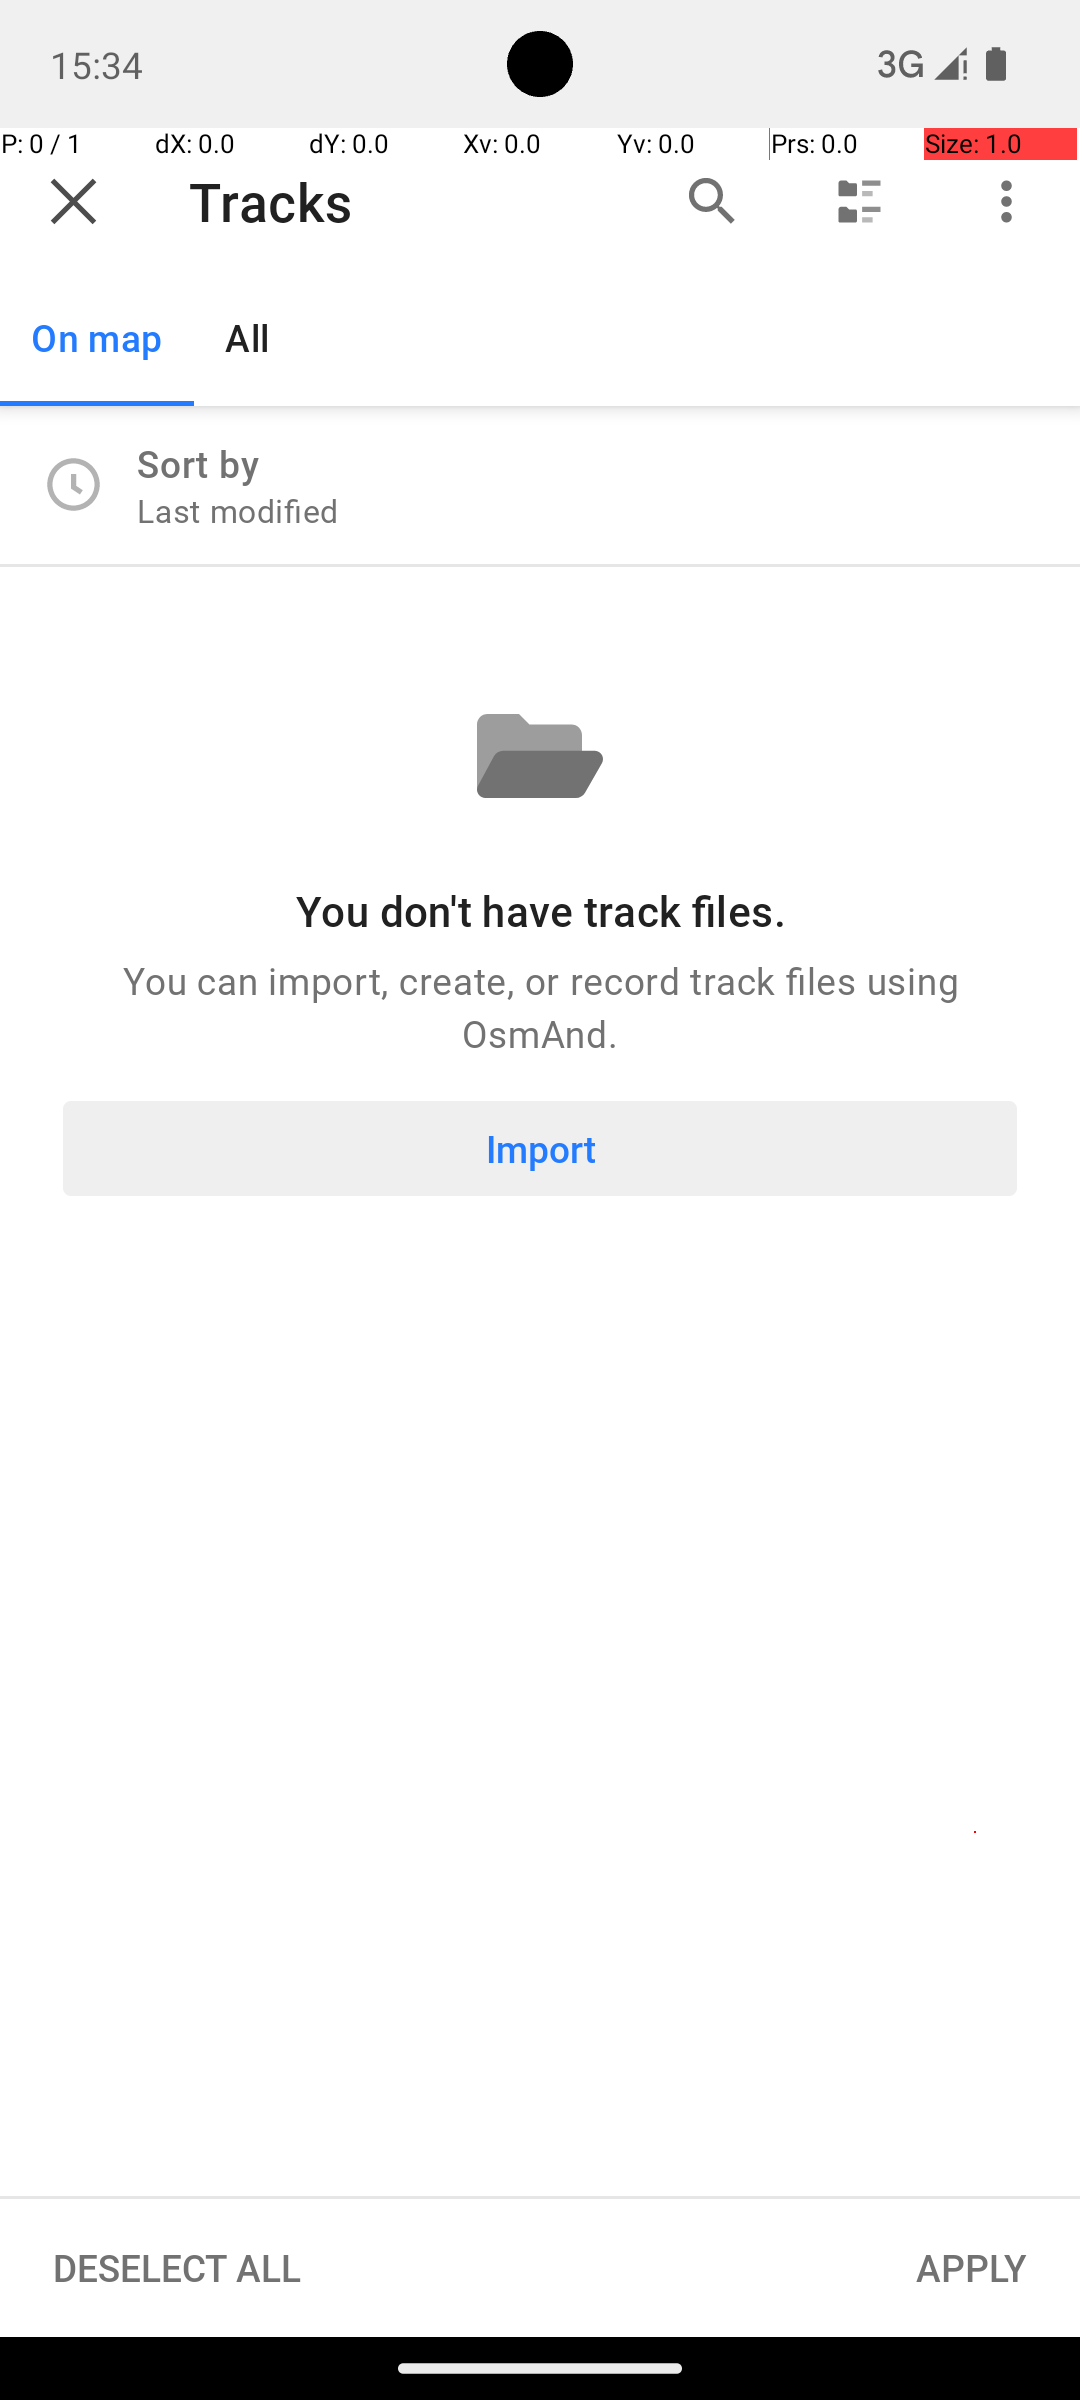  I want to click on Last modified, so click(238, 510).